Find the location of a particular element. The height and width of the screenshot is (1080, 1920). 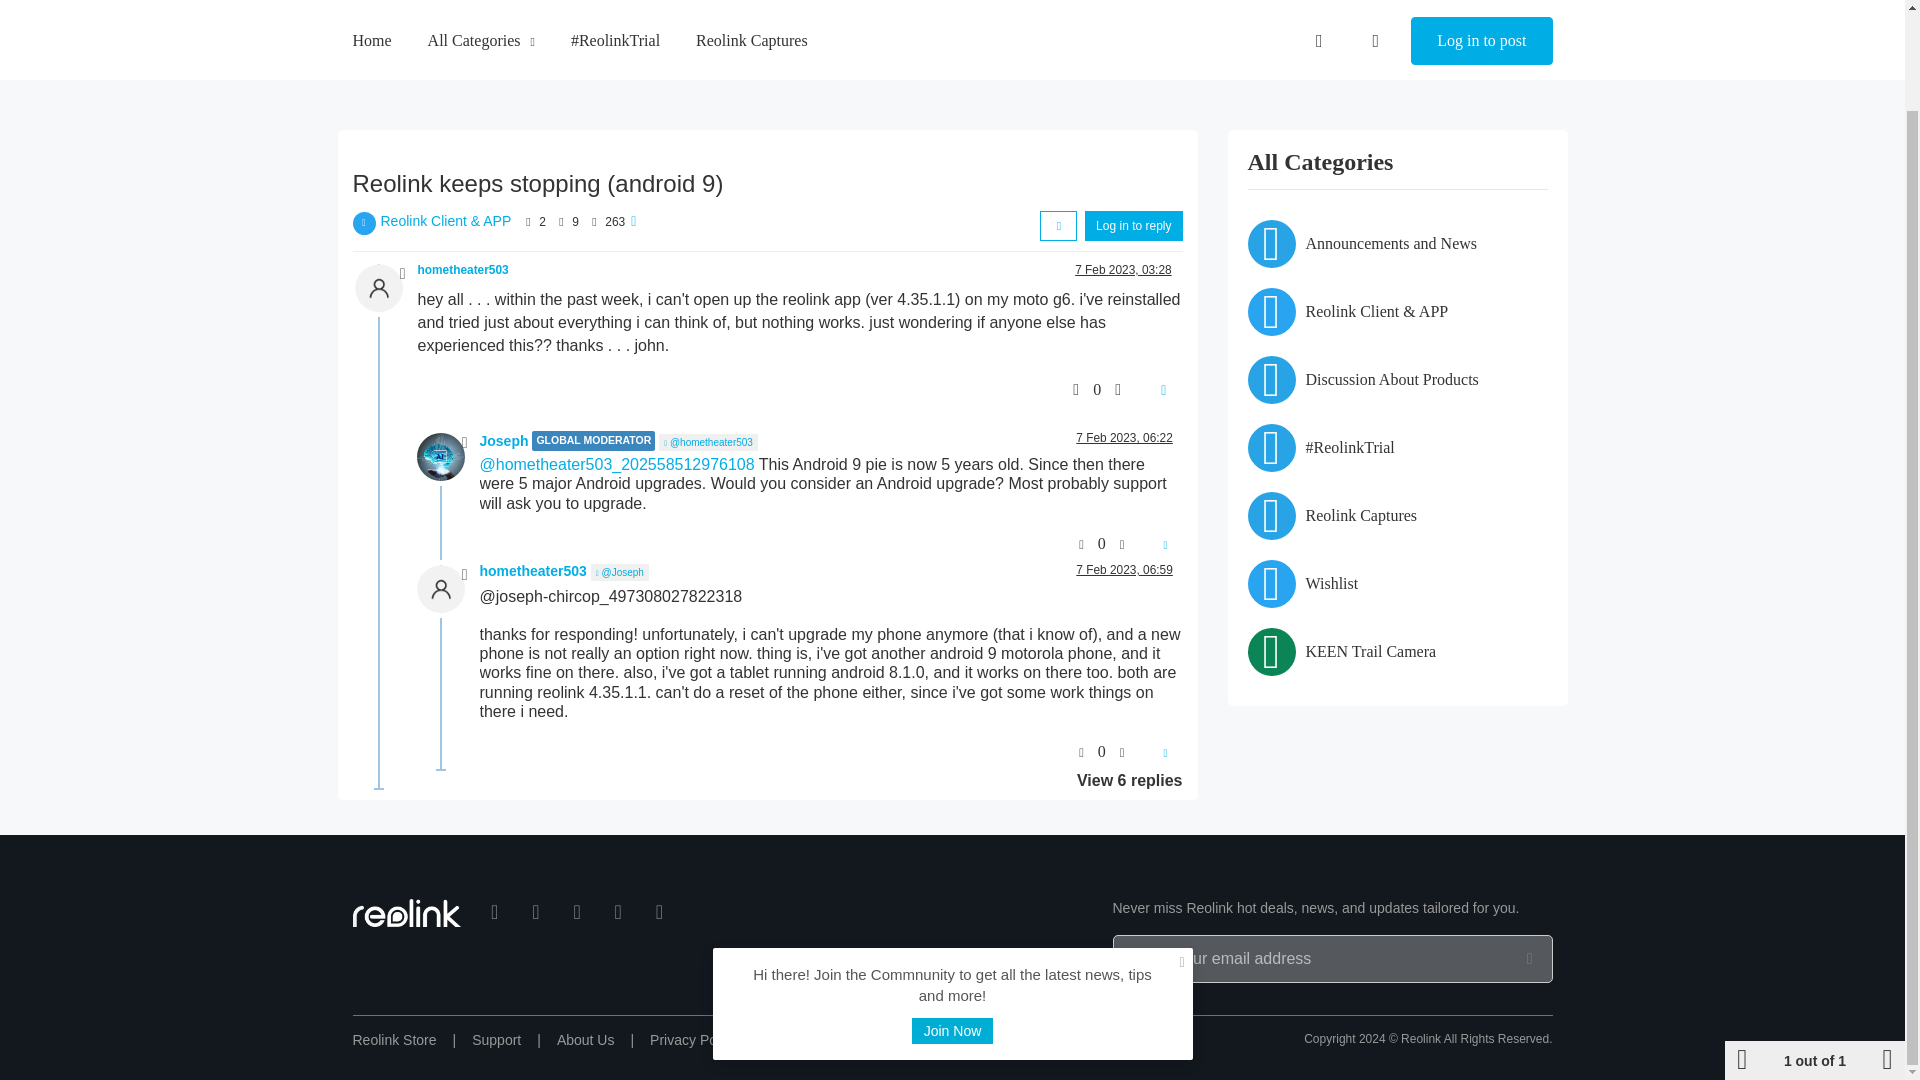

7 Feb 2023, 03:28 is located at coordinates (1123, 270).